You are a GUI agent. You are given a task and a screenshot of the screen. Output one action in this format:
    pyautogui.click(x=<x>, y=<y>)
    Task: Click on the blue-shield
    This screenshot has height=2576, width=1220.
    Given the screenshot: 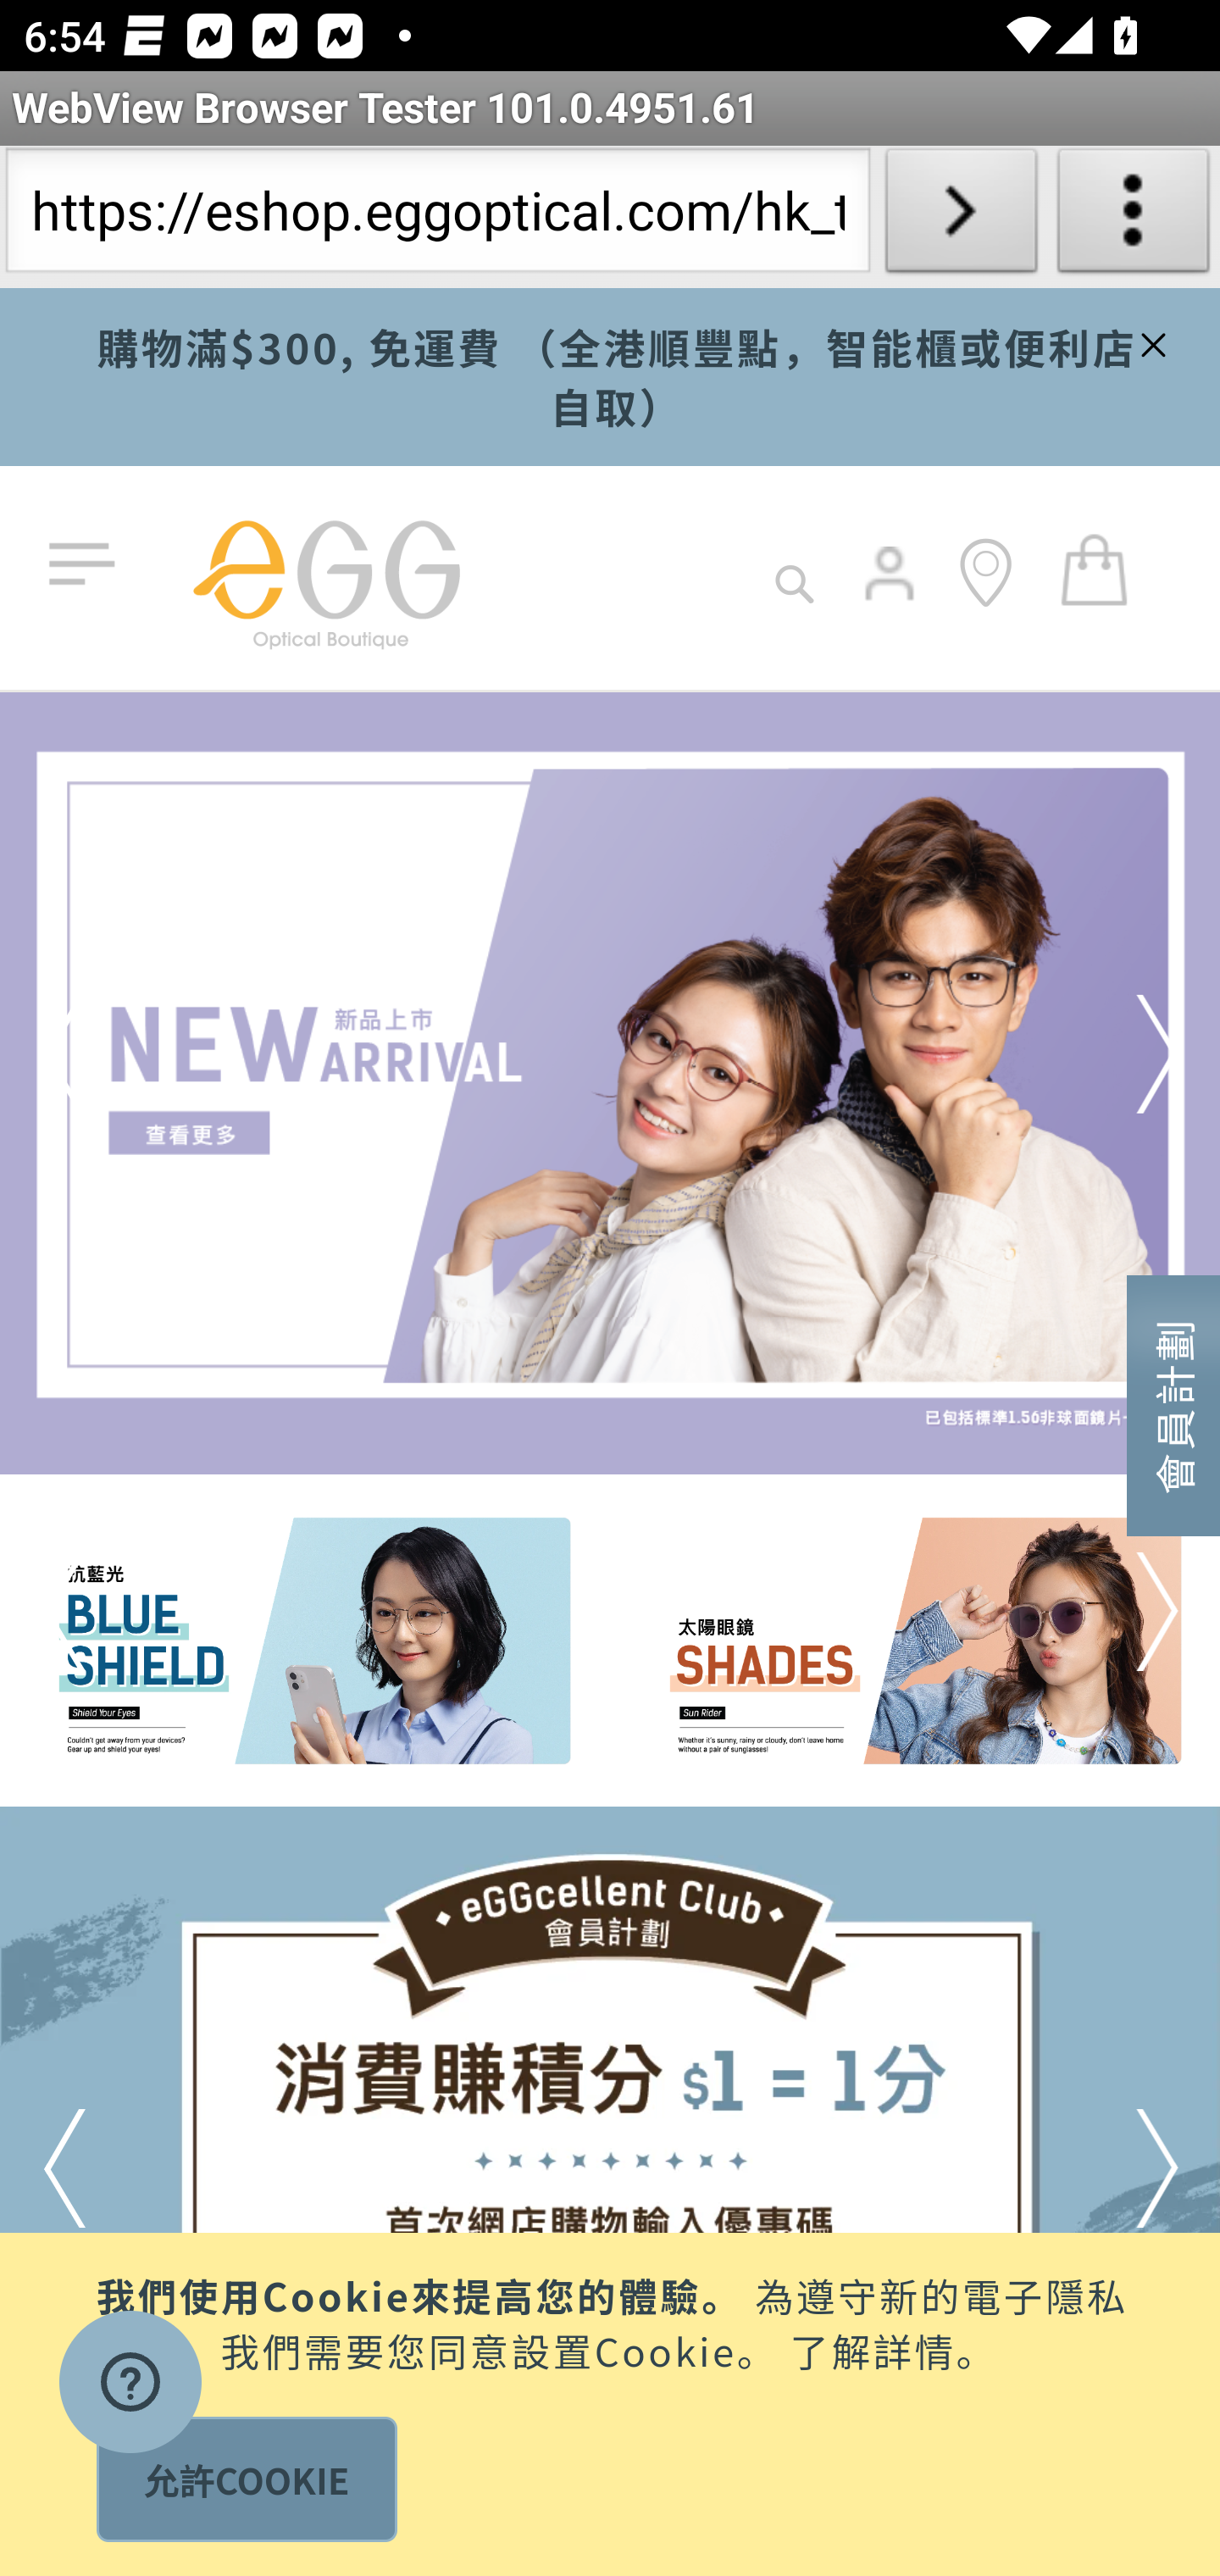 What is the action you would take?
    pyautogui.click(x=307, y=1642)
    